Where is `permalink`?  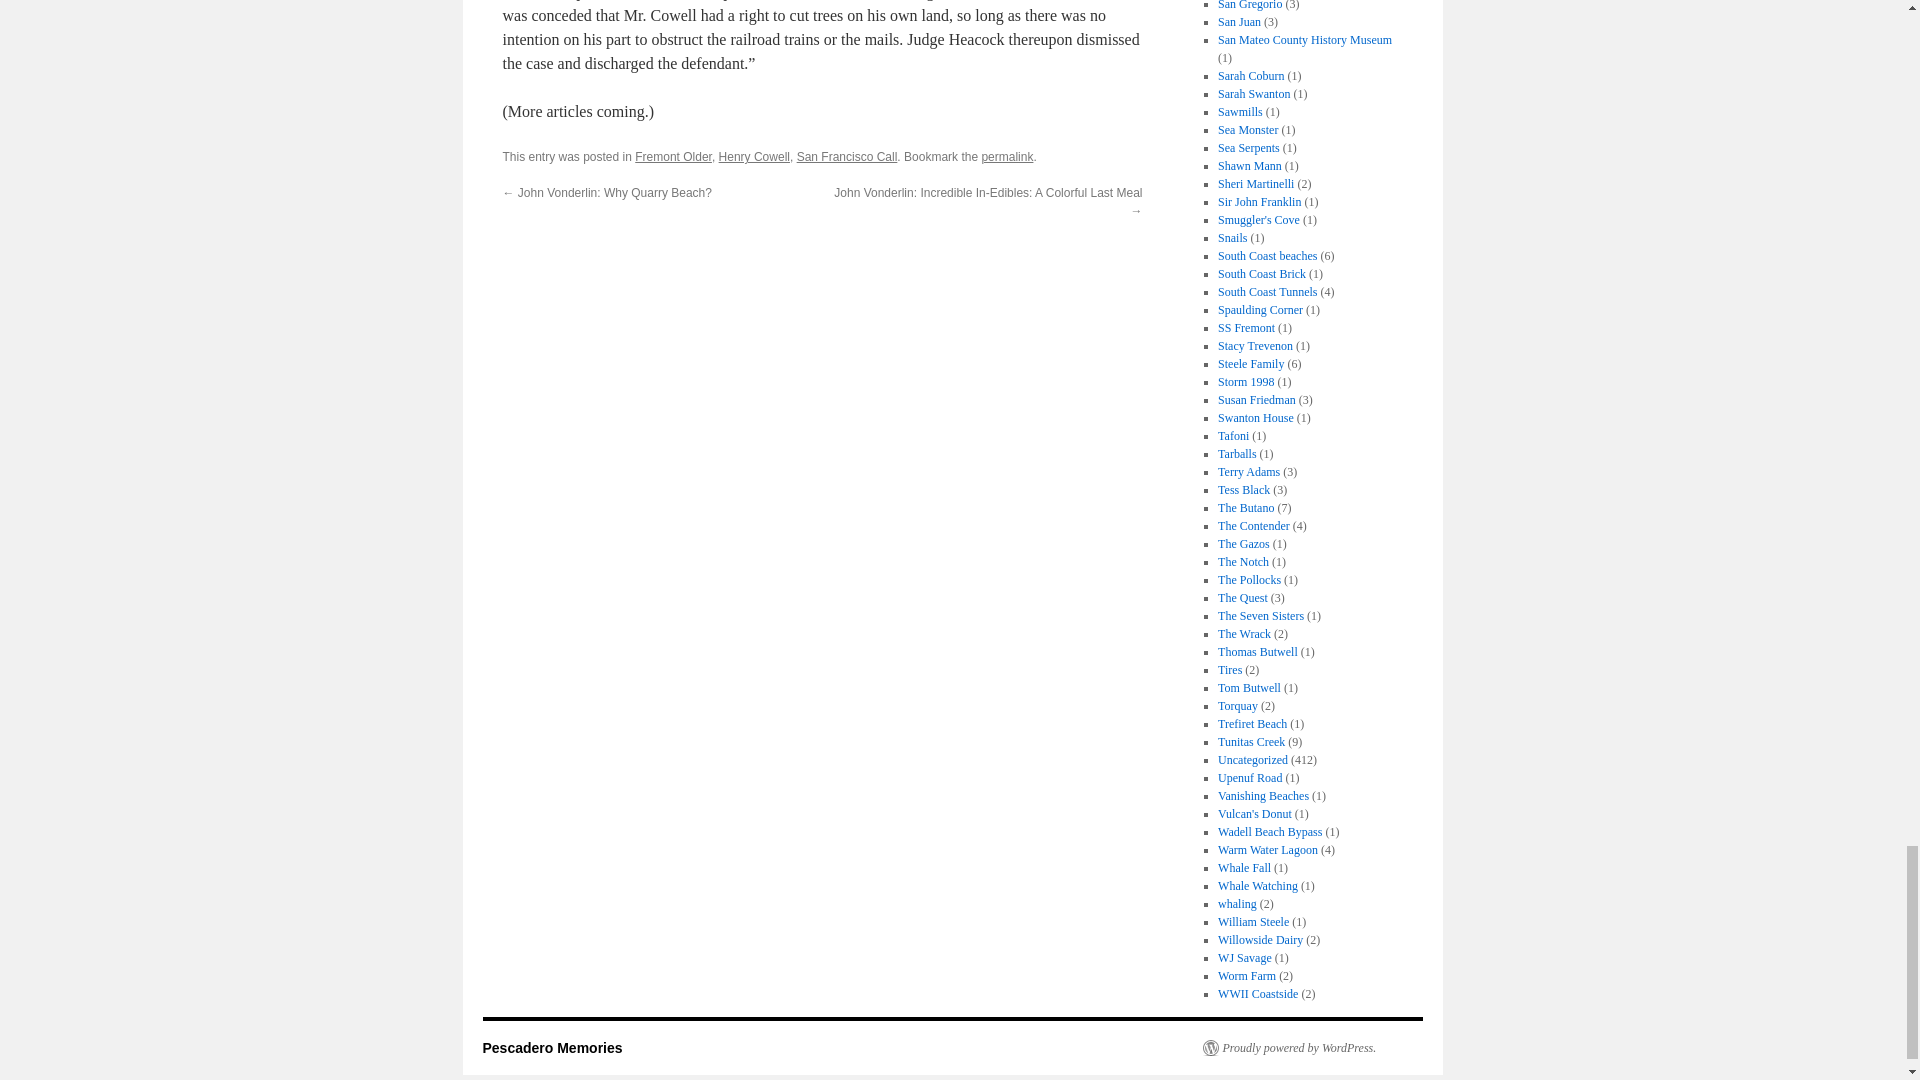 permalink is located at coordinates (1006, 157).